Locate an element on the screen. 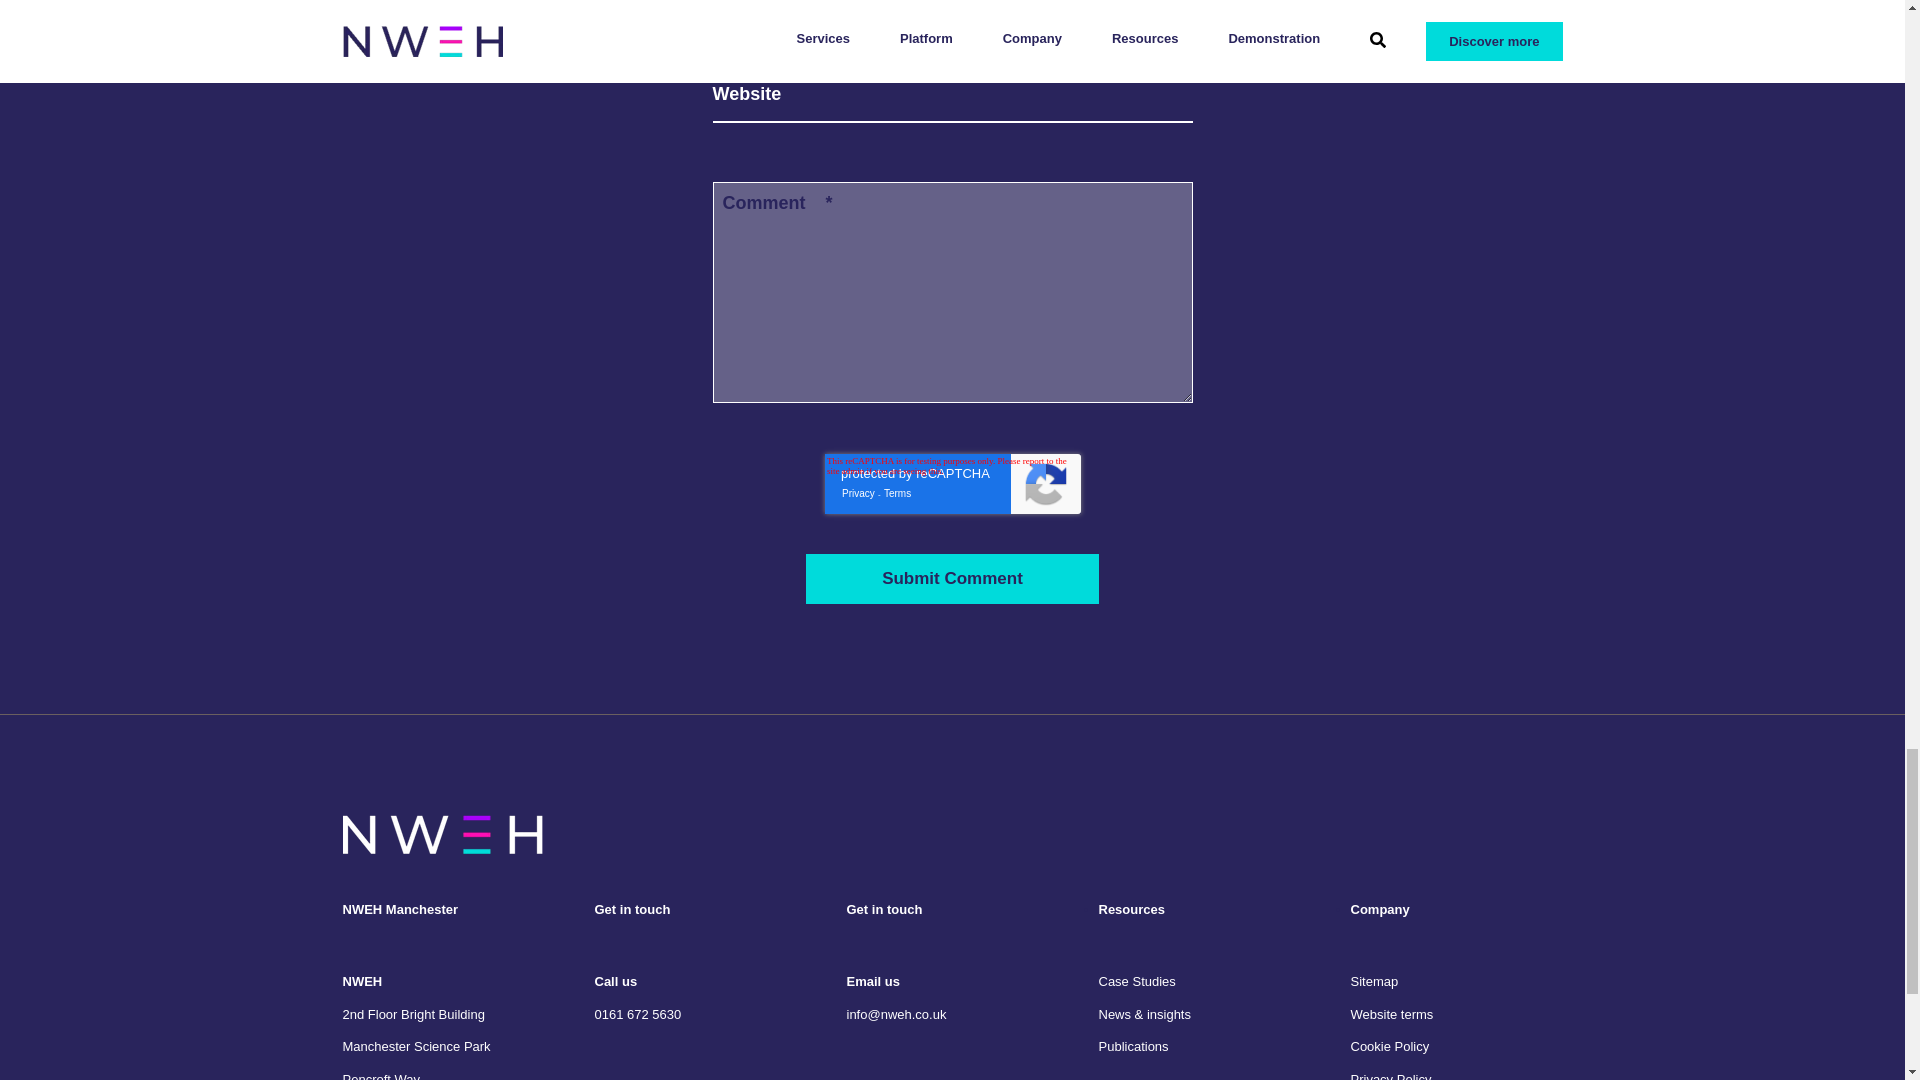  Submit Comment is located at coordinates (952, 578).